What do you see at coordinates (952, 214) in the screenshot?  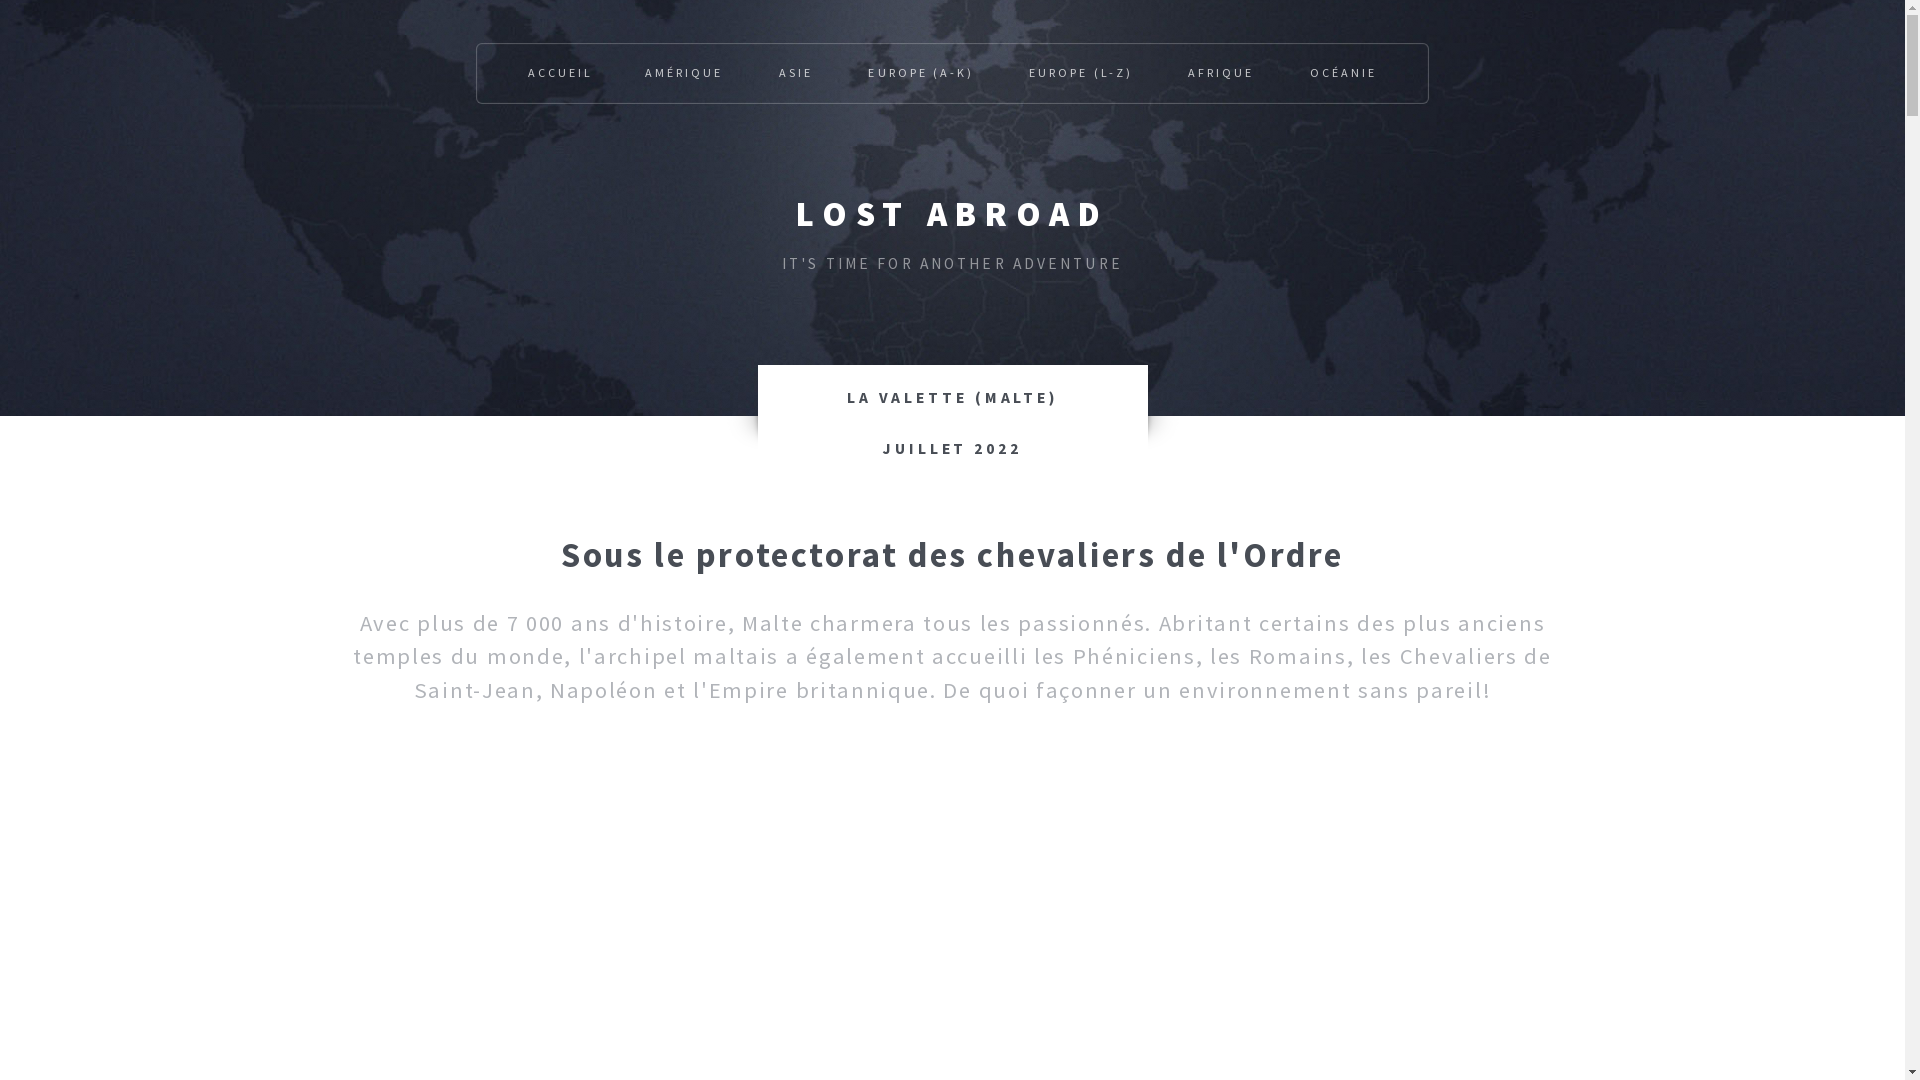 I see `LOST ABROAD` at bounding box center [952, 214].